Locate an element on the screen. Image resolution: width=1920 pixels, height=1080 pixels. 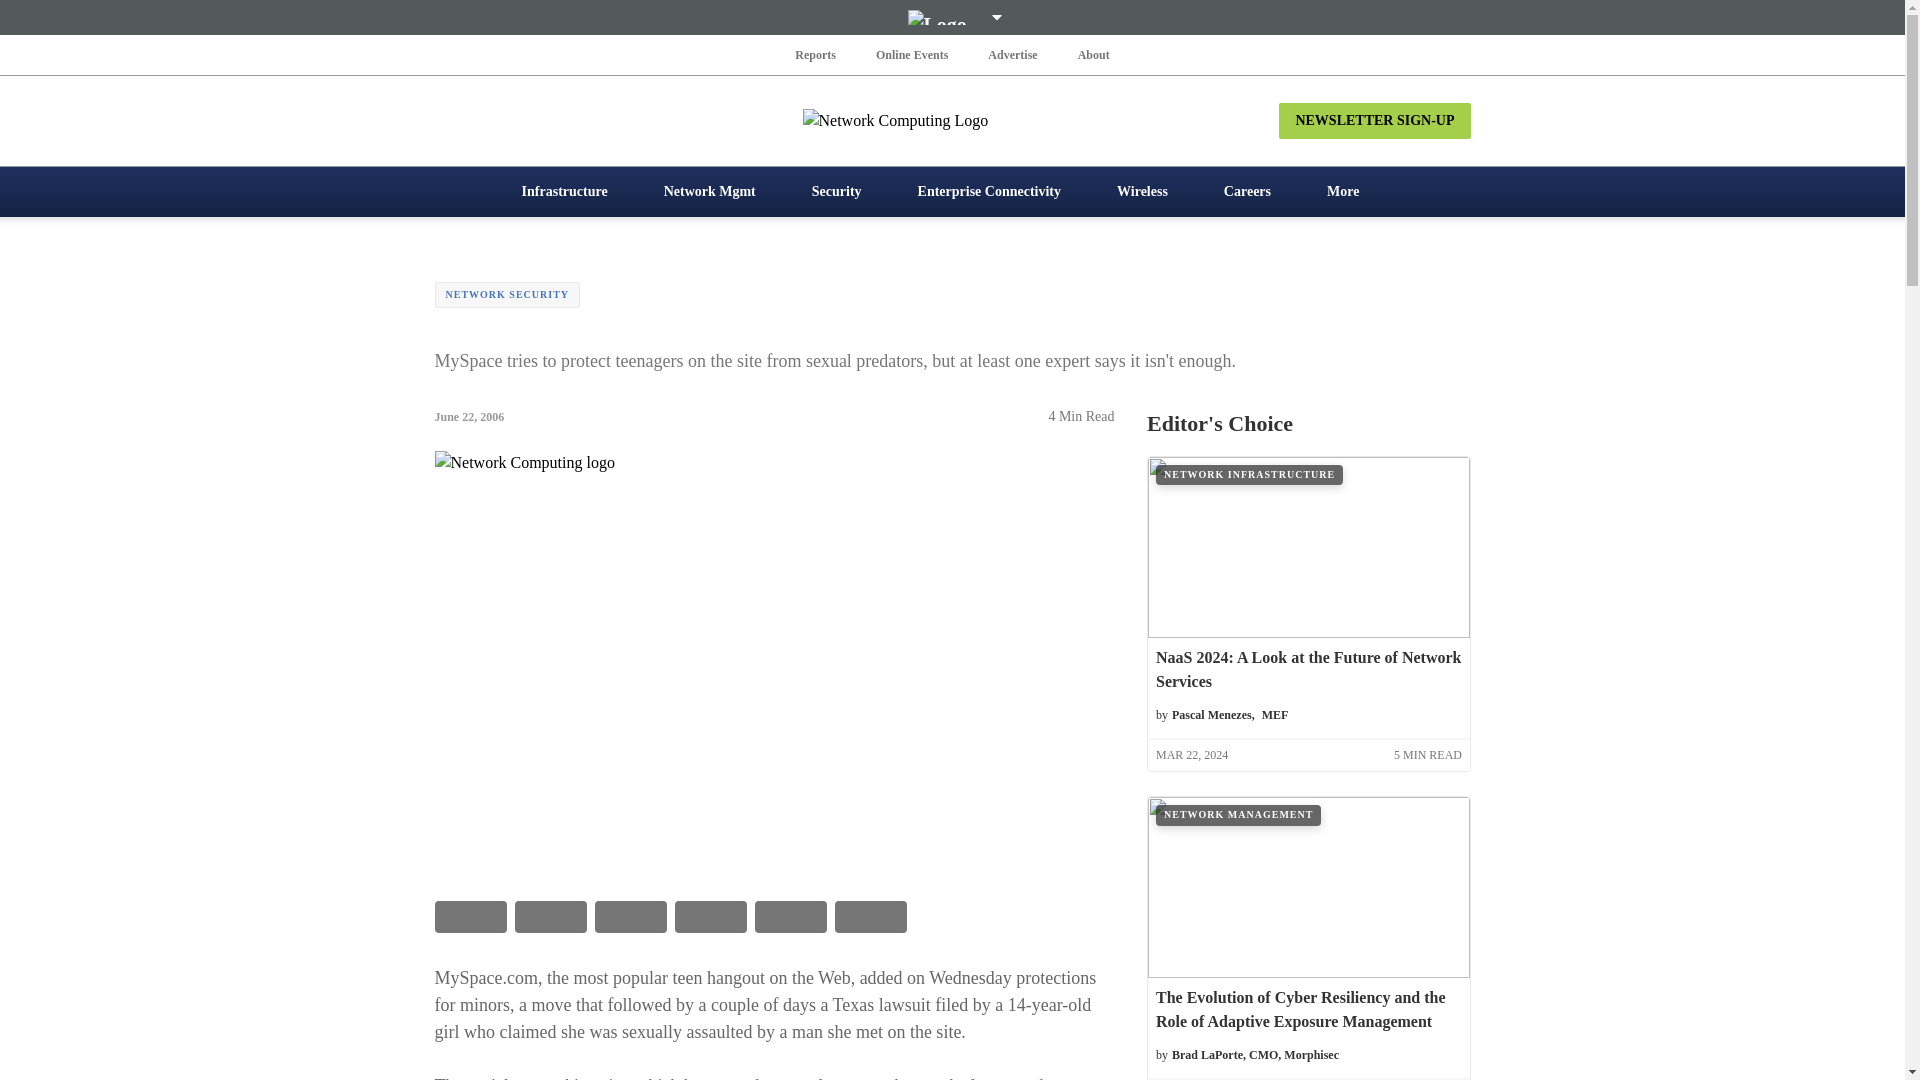
NEWSLETTER SIGN-UP is located at coordinates (1374, 120).